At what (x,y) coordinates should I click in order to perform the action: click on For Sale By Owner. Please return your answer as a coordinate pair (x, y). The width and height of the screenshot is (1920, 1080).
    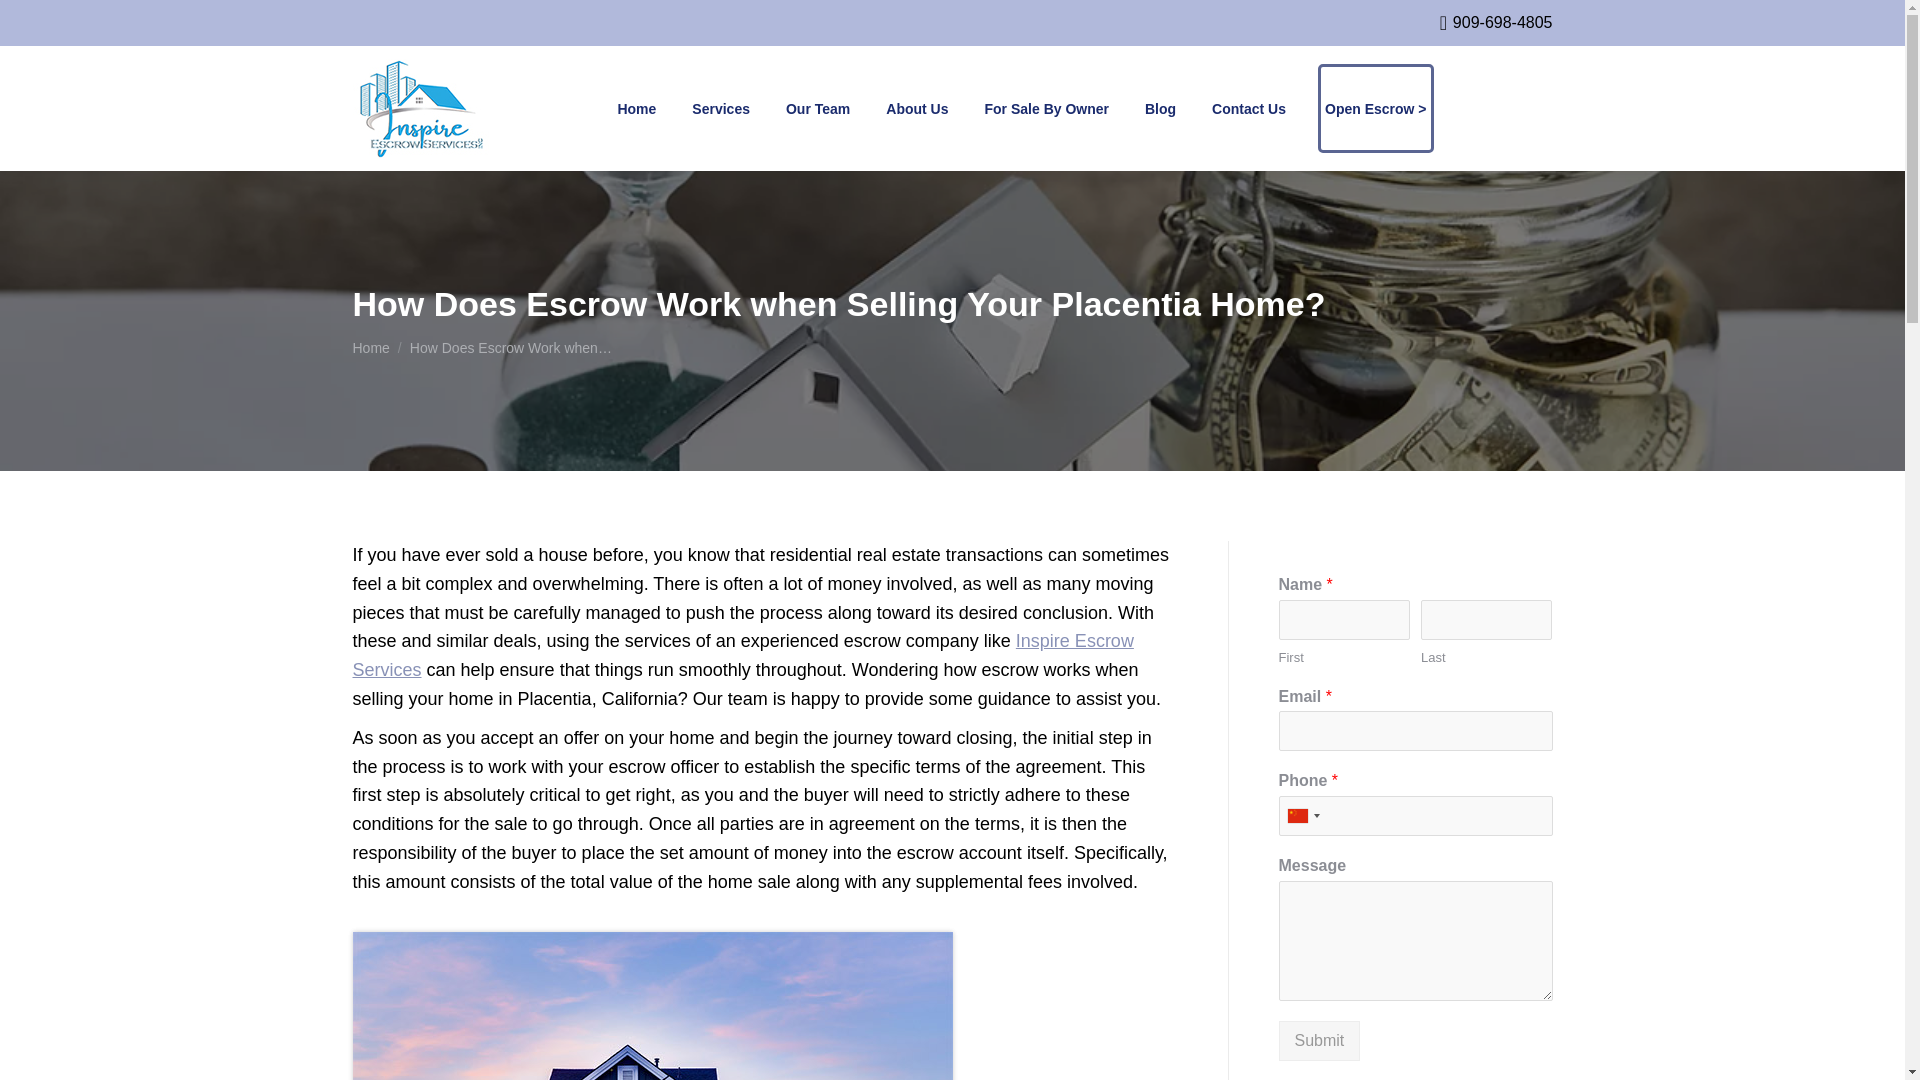
    Looking at the image, I should click on (1045, 108).